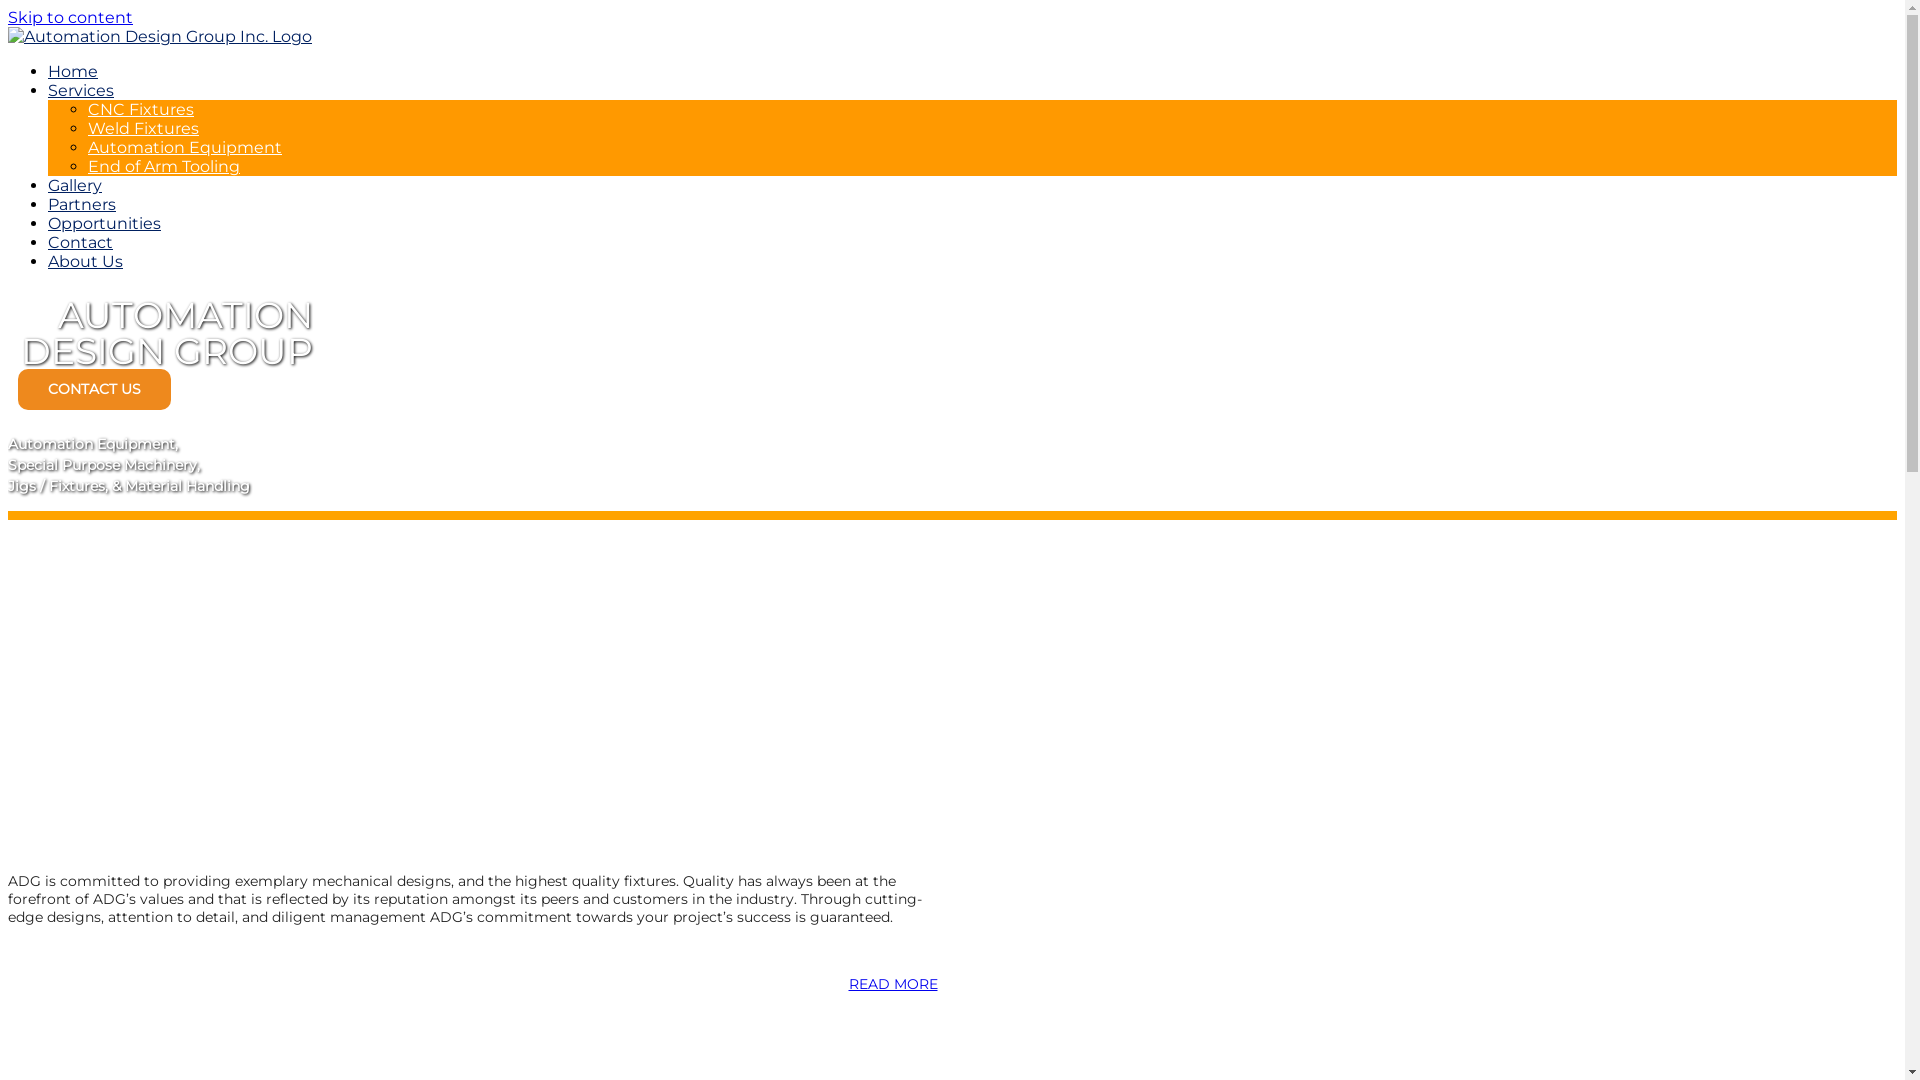 This screenshot has width=1920, height=1080. Describe the element at coordinates (81, 90) in the screenshot. I see `Services` at that location.